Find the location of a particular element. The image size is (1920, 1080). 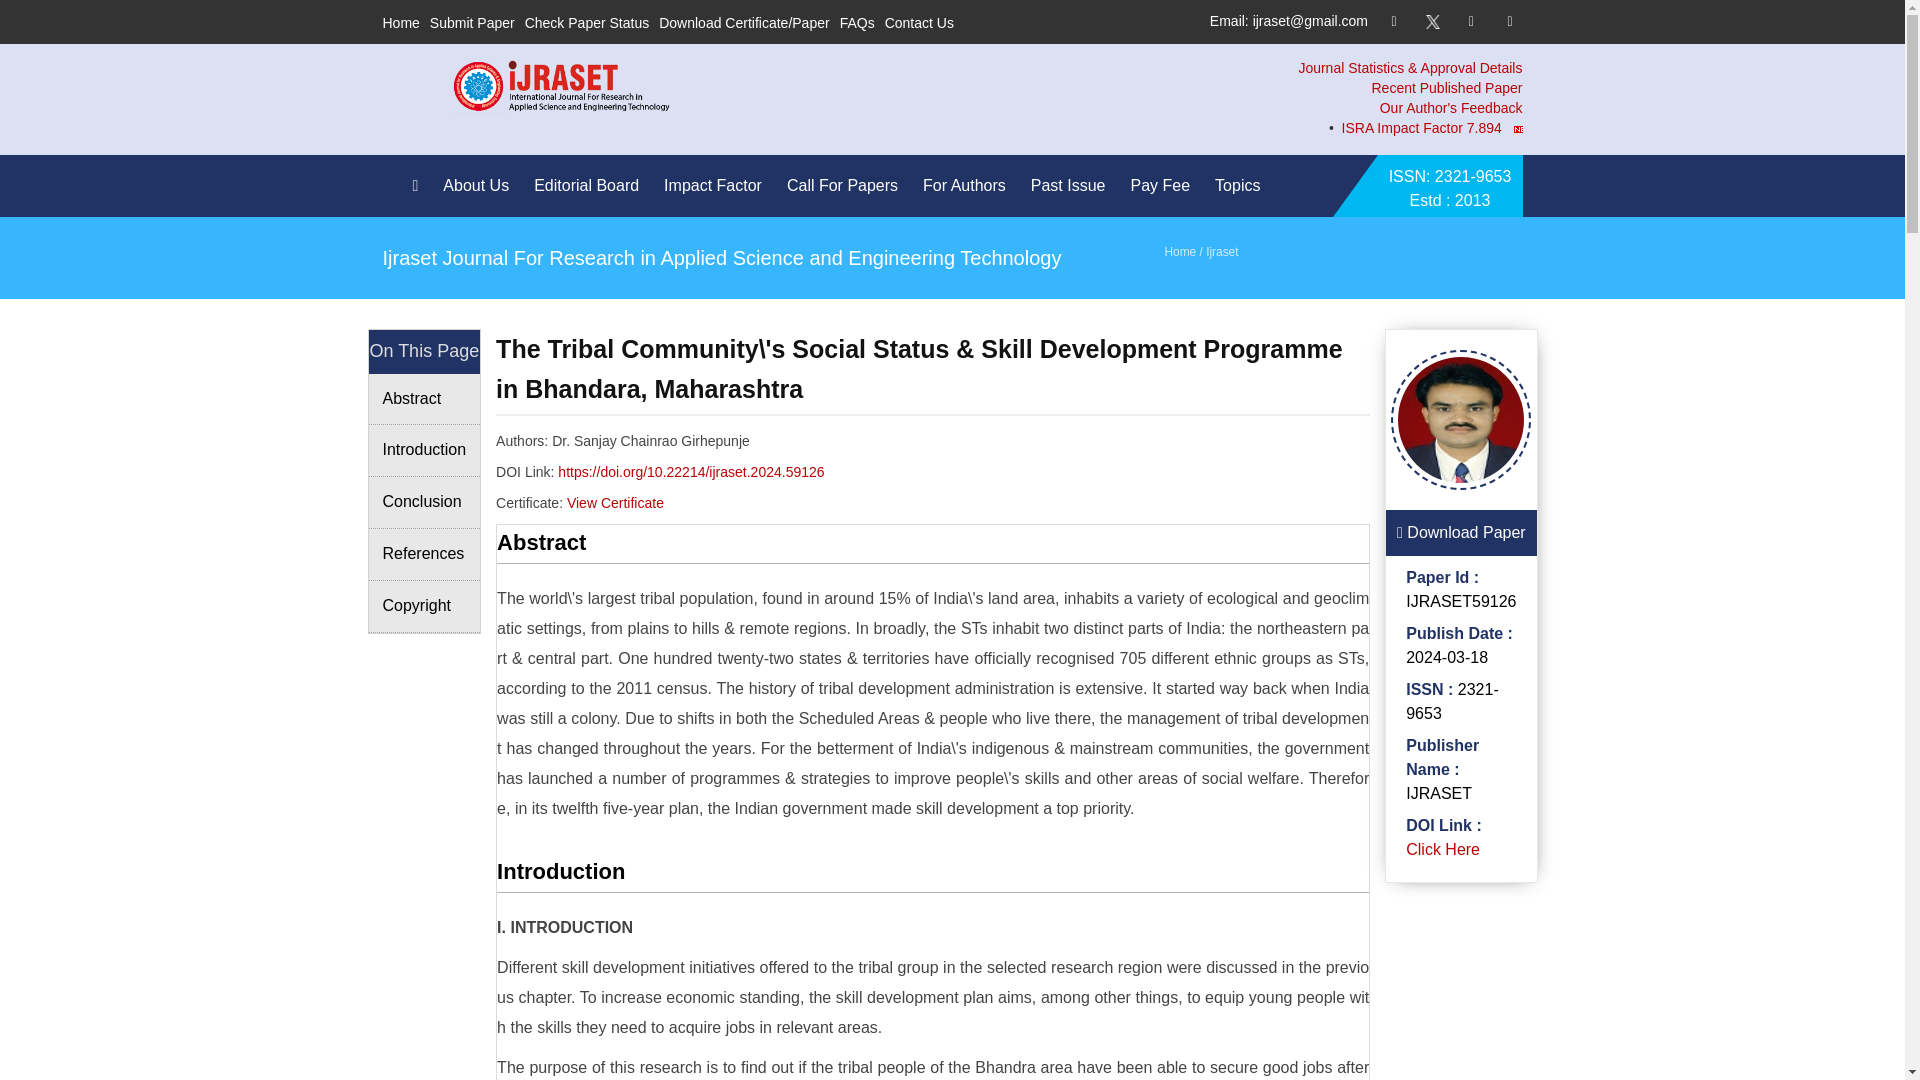

Introduction is located at coordinates (424, 451).